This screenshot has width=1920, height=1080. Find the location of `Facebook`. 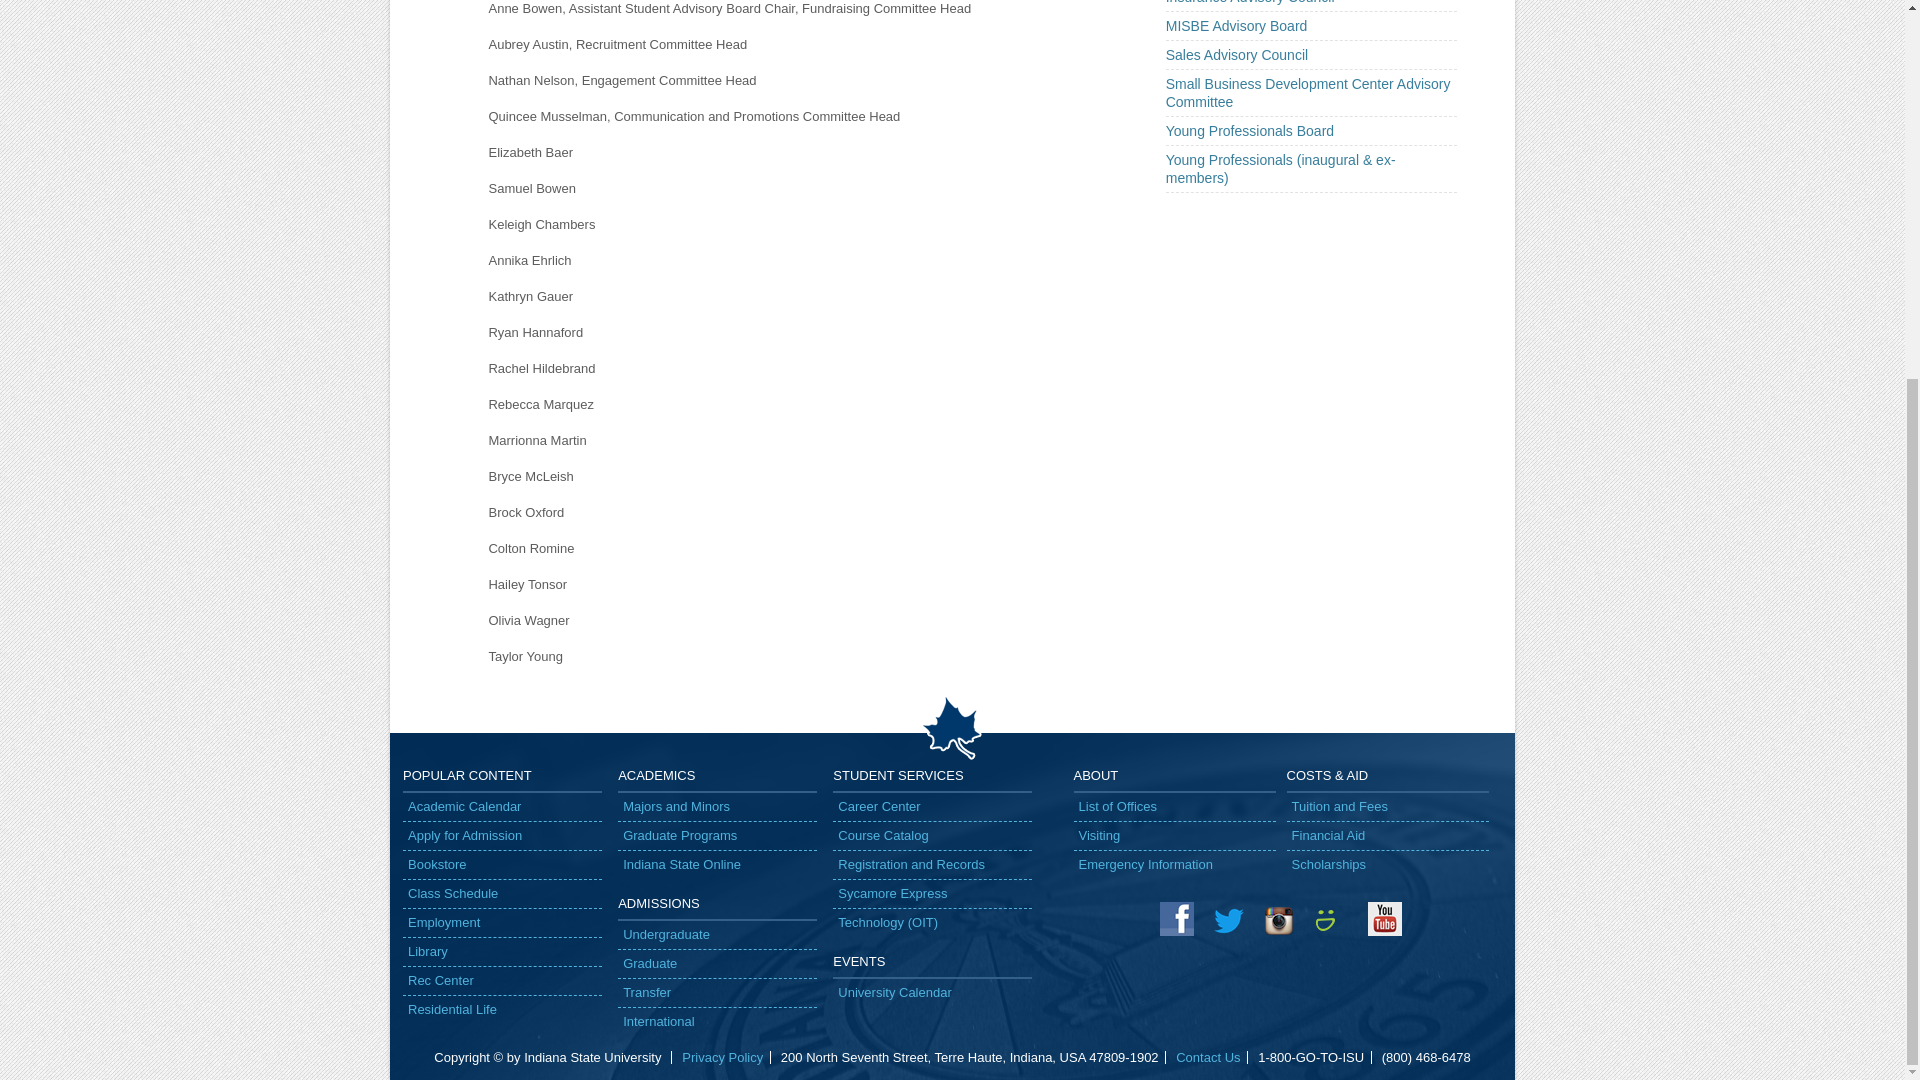

Facebook is located at coordinates (1176, 918).